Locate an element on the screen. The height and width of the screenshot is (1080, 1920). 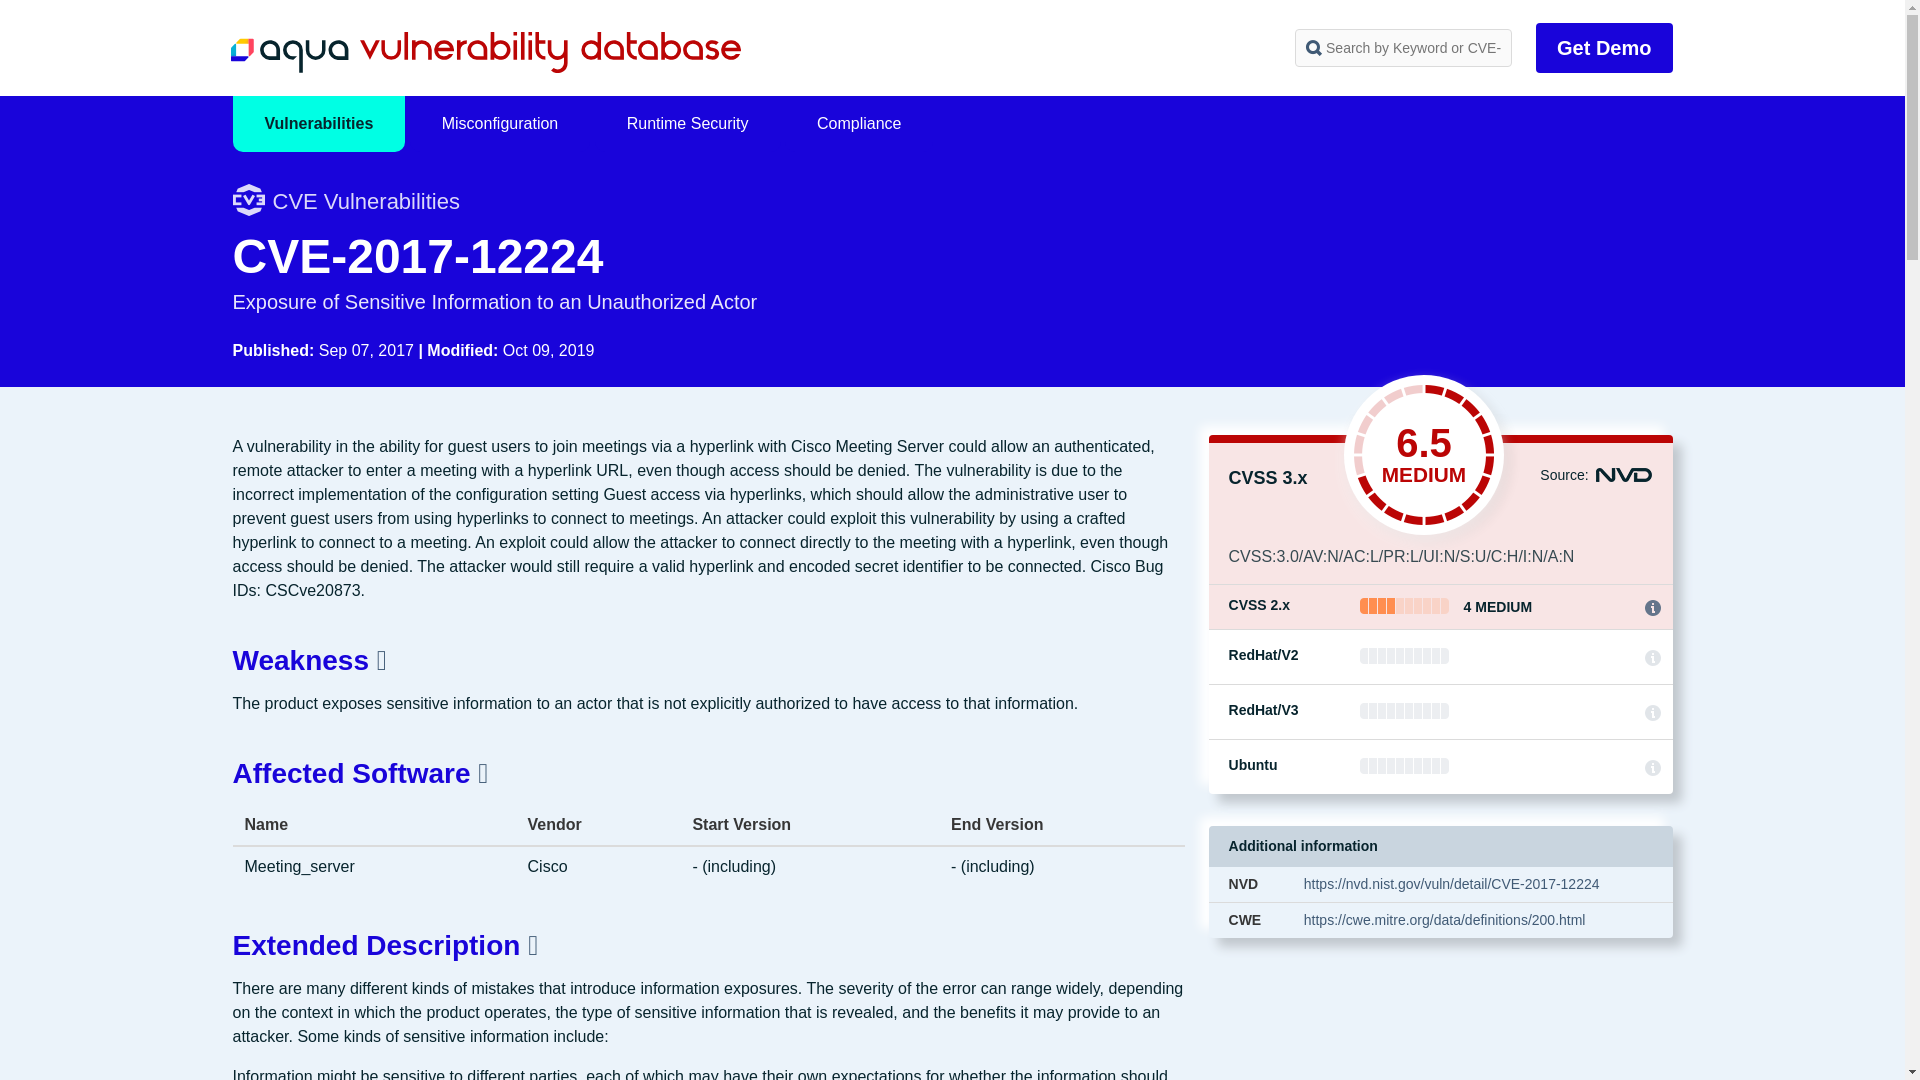
Misconfiguration is located at coordinates (500, 124).